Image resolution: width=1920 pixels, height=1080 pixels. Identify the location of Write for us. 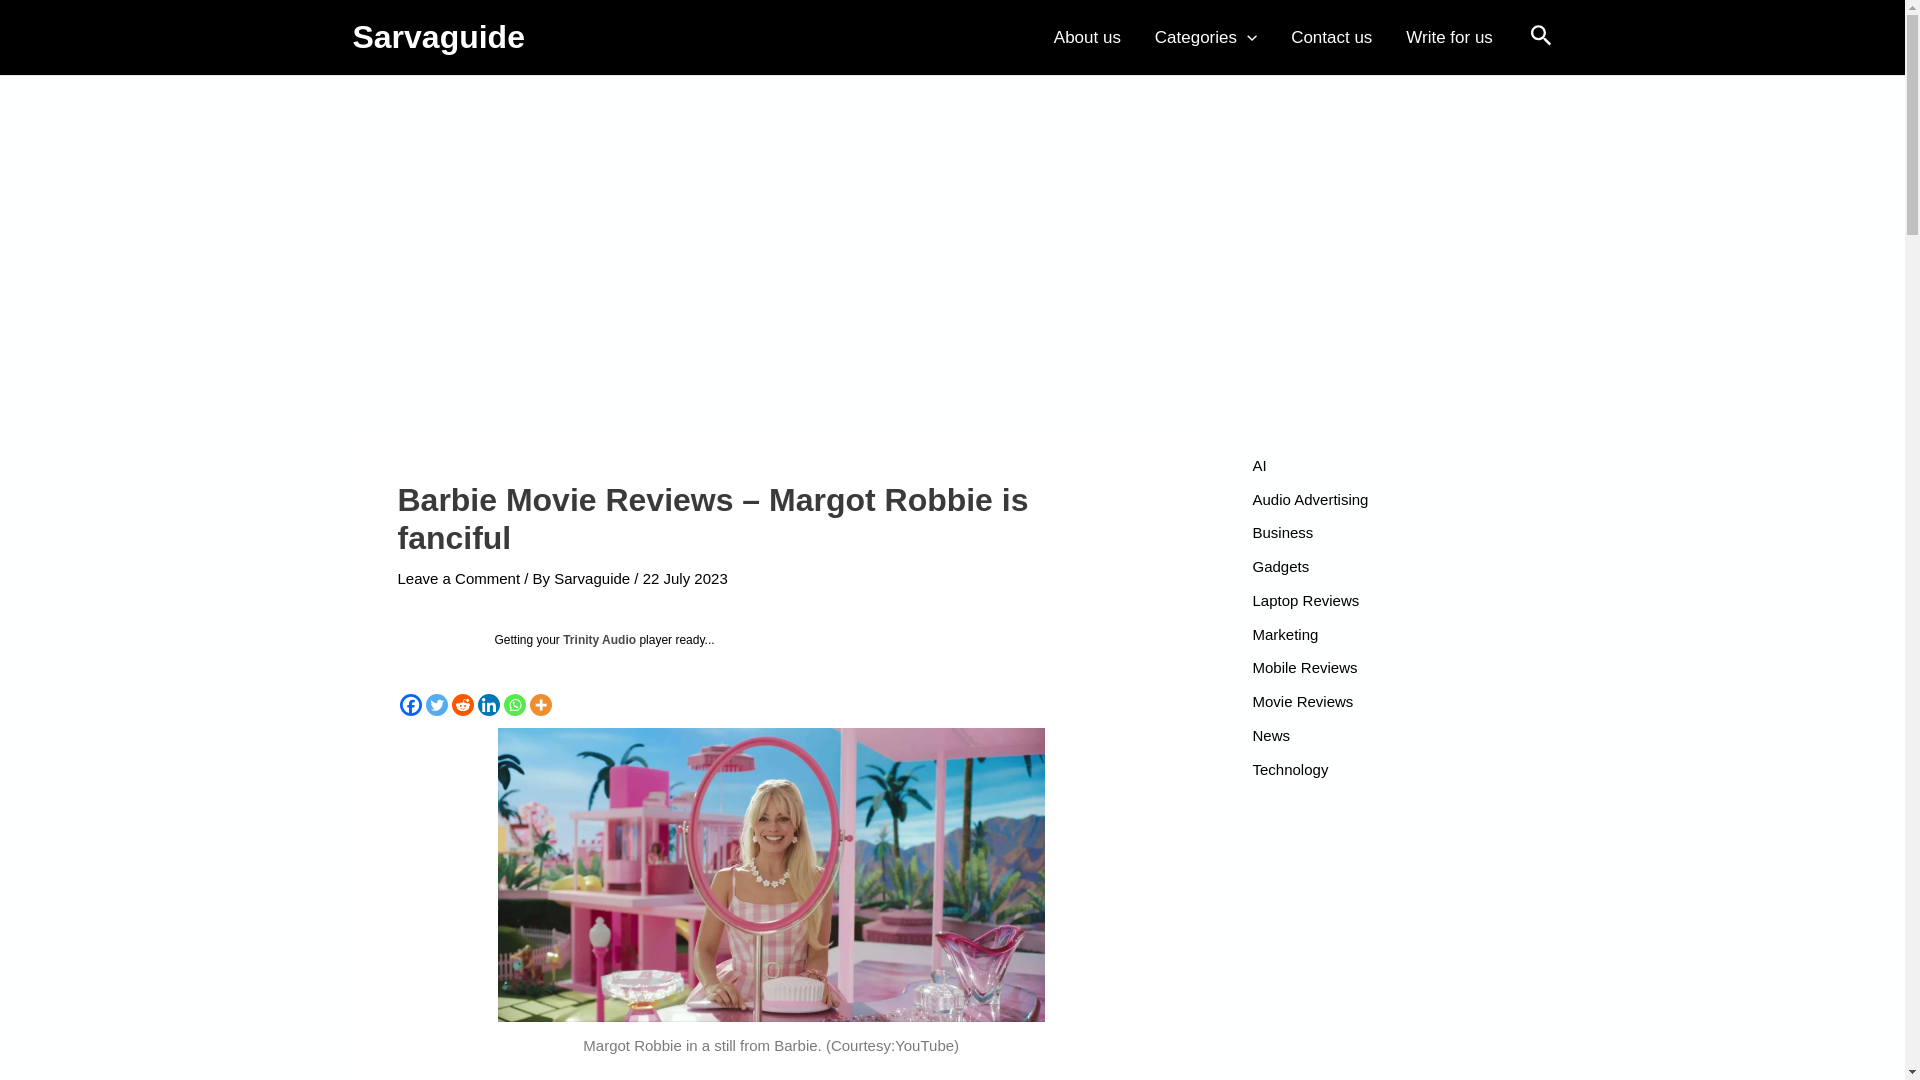
(1448, 37).